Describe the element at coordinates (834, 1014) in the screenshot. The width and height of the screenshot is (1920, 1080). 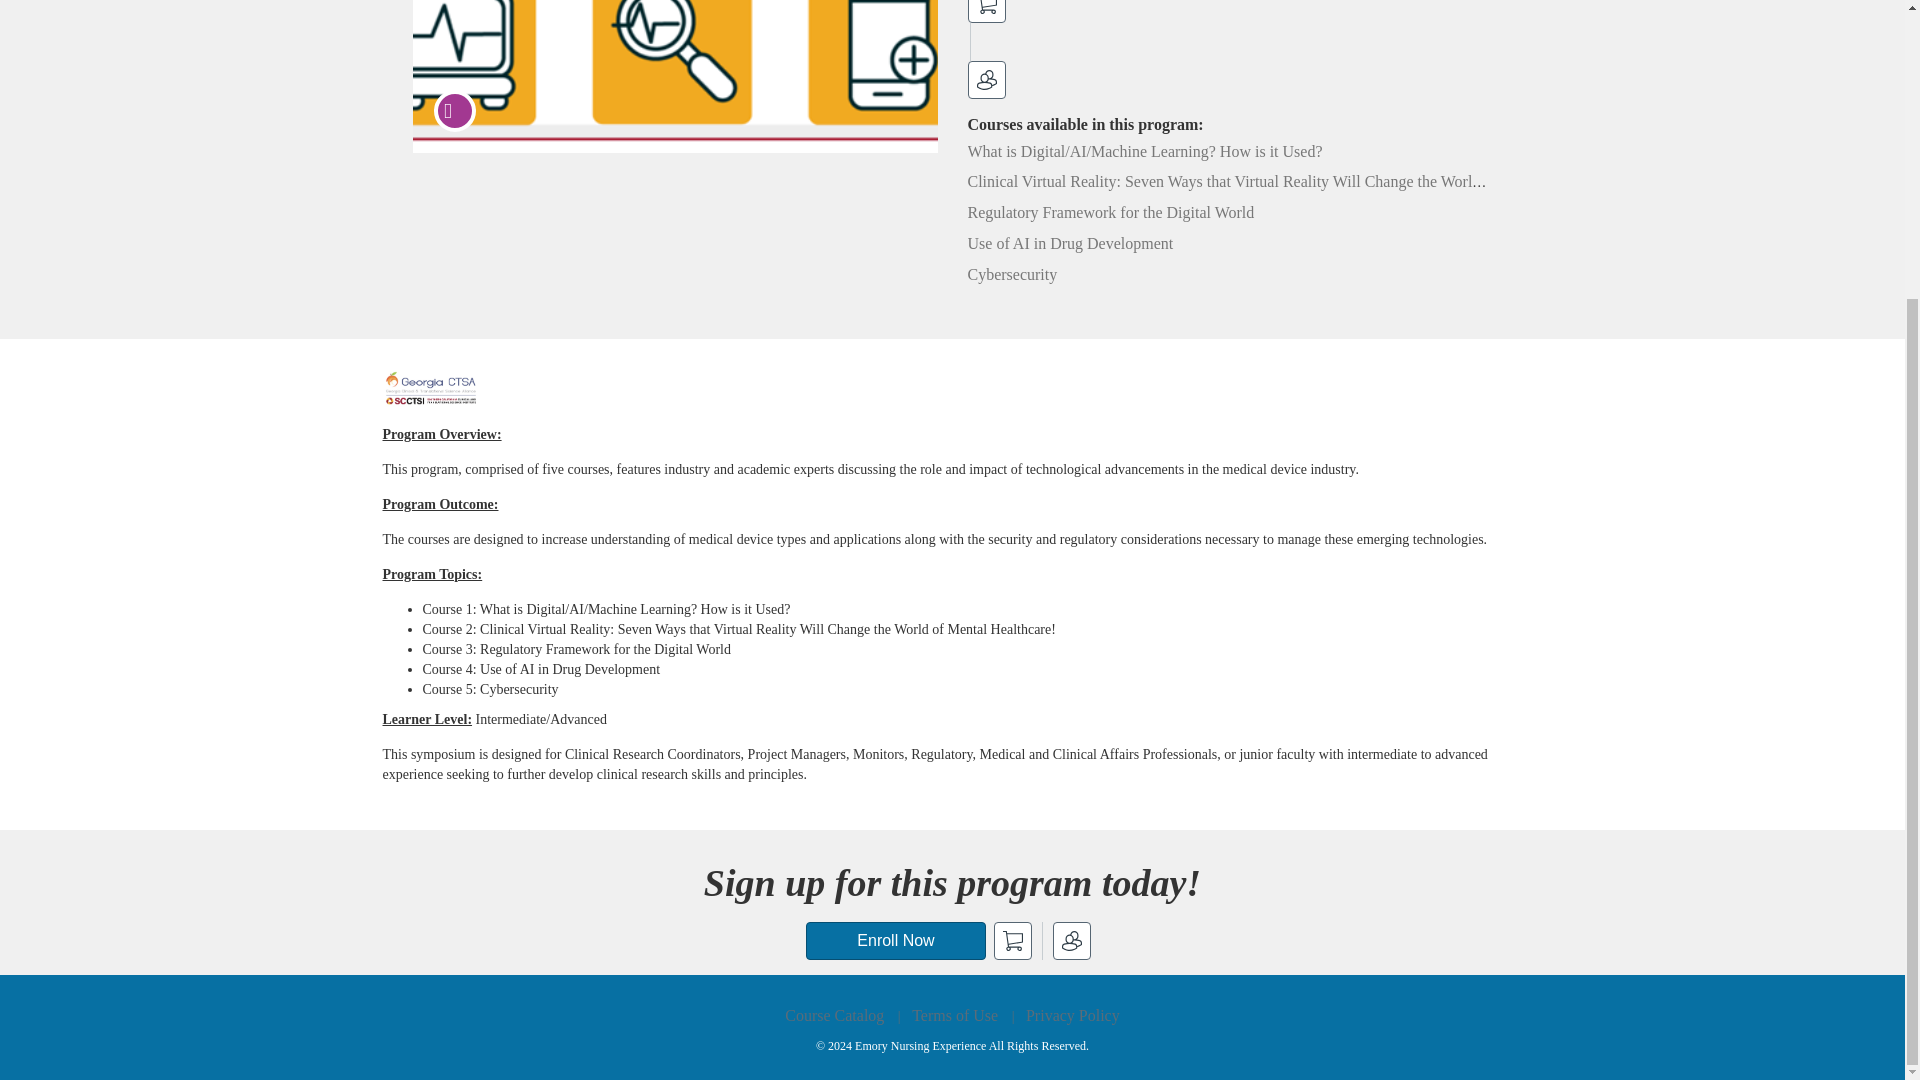
I see `Course Catalog` at that location.